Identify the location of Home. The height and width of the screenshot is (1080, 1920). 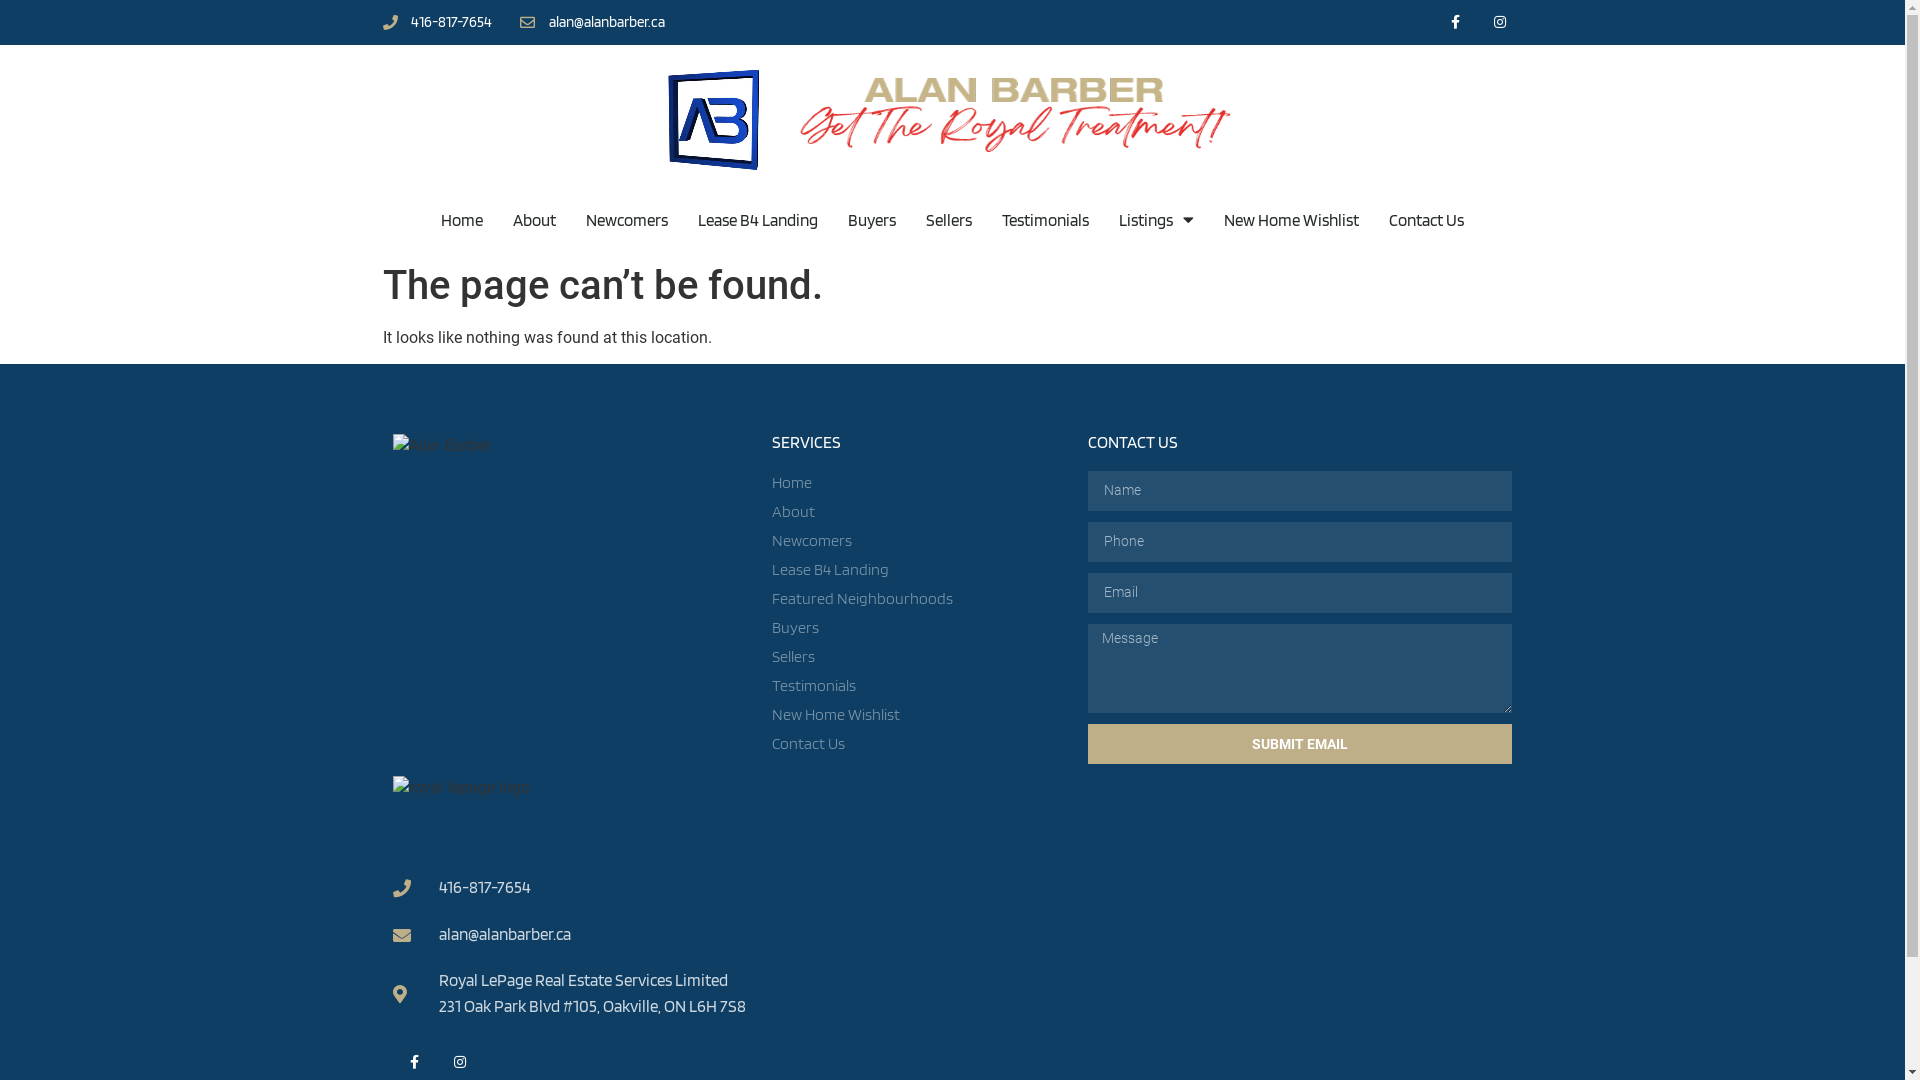
(462, 220).